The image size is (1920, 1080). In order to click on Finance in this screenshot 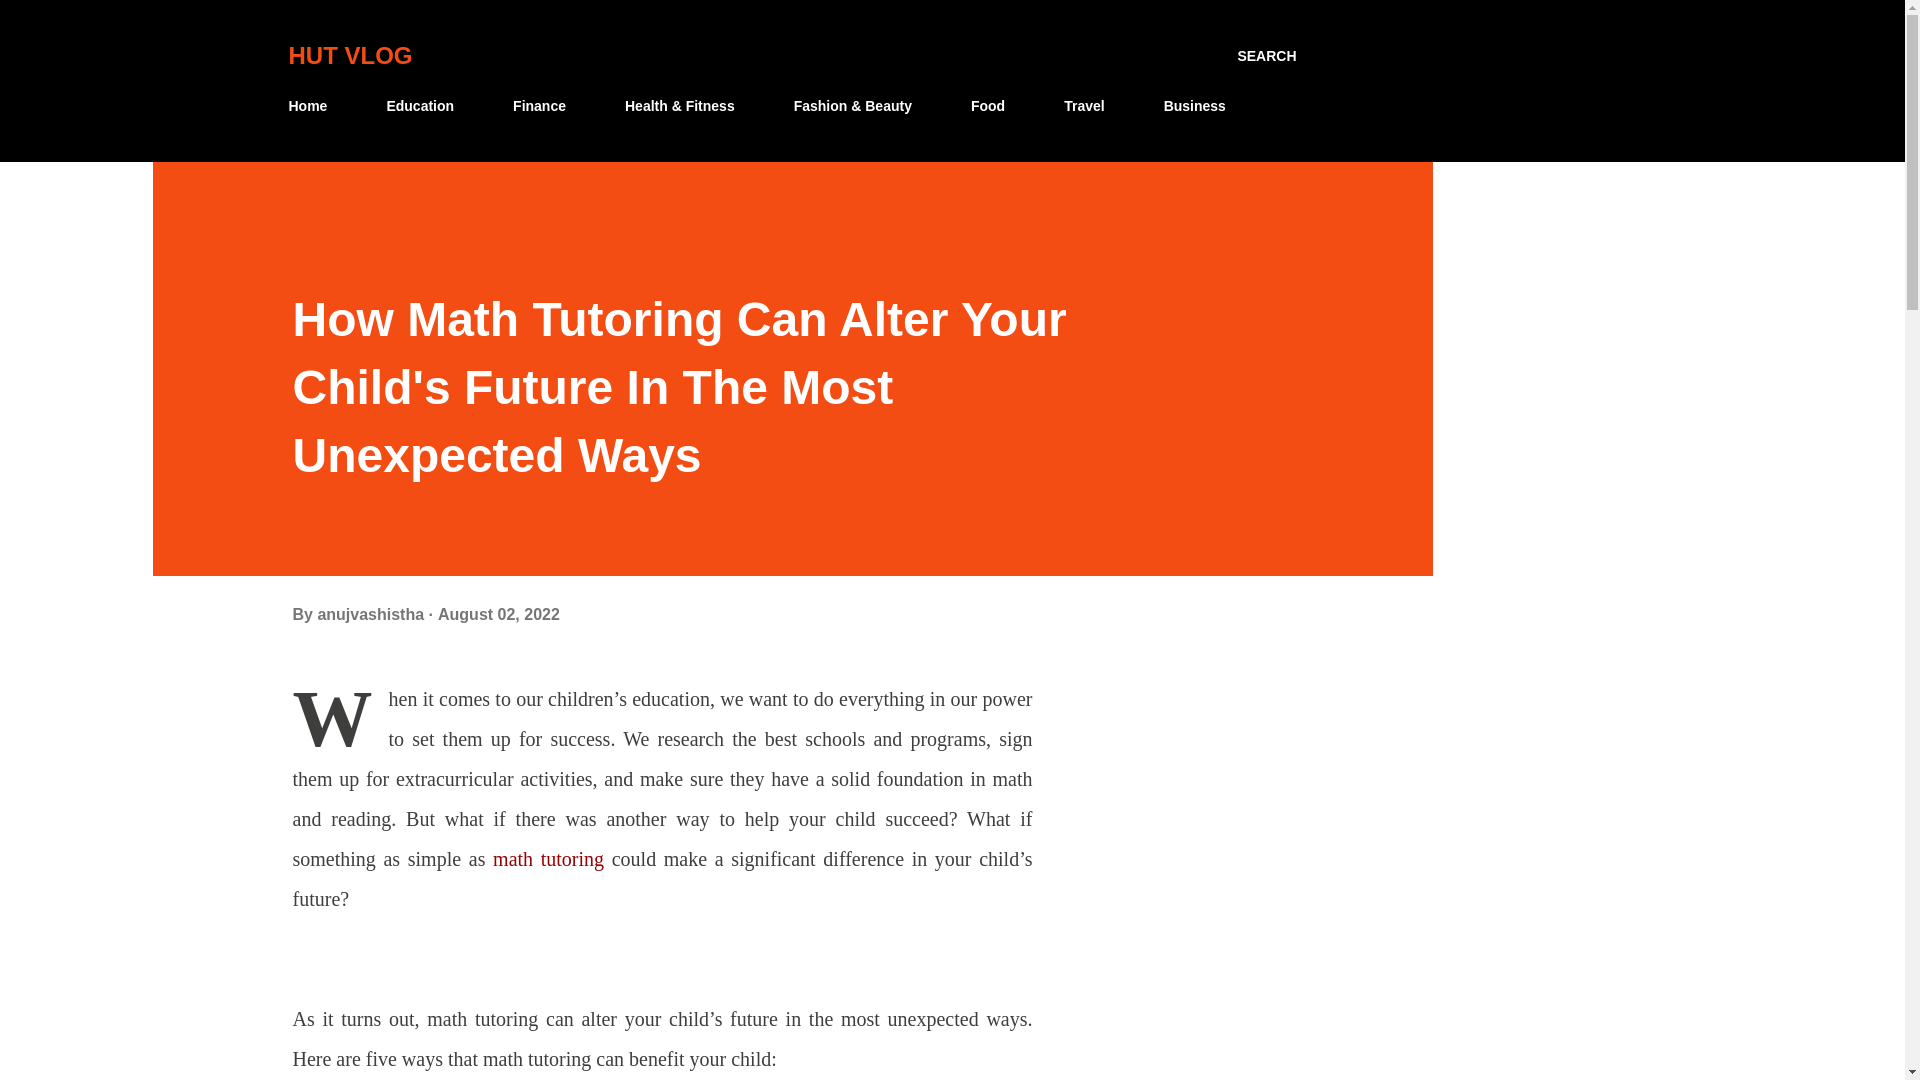, I will do `click(539, 106)`.